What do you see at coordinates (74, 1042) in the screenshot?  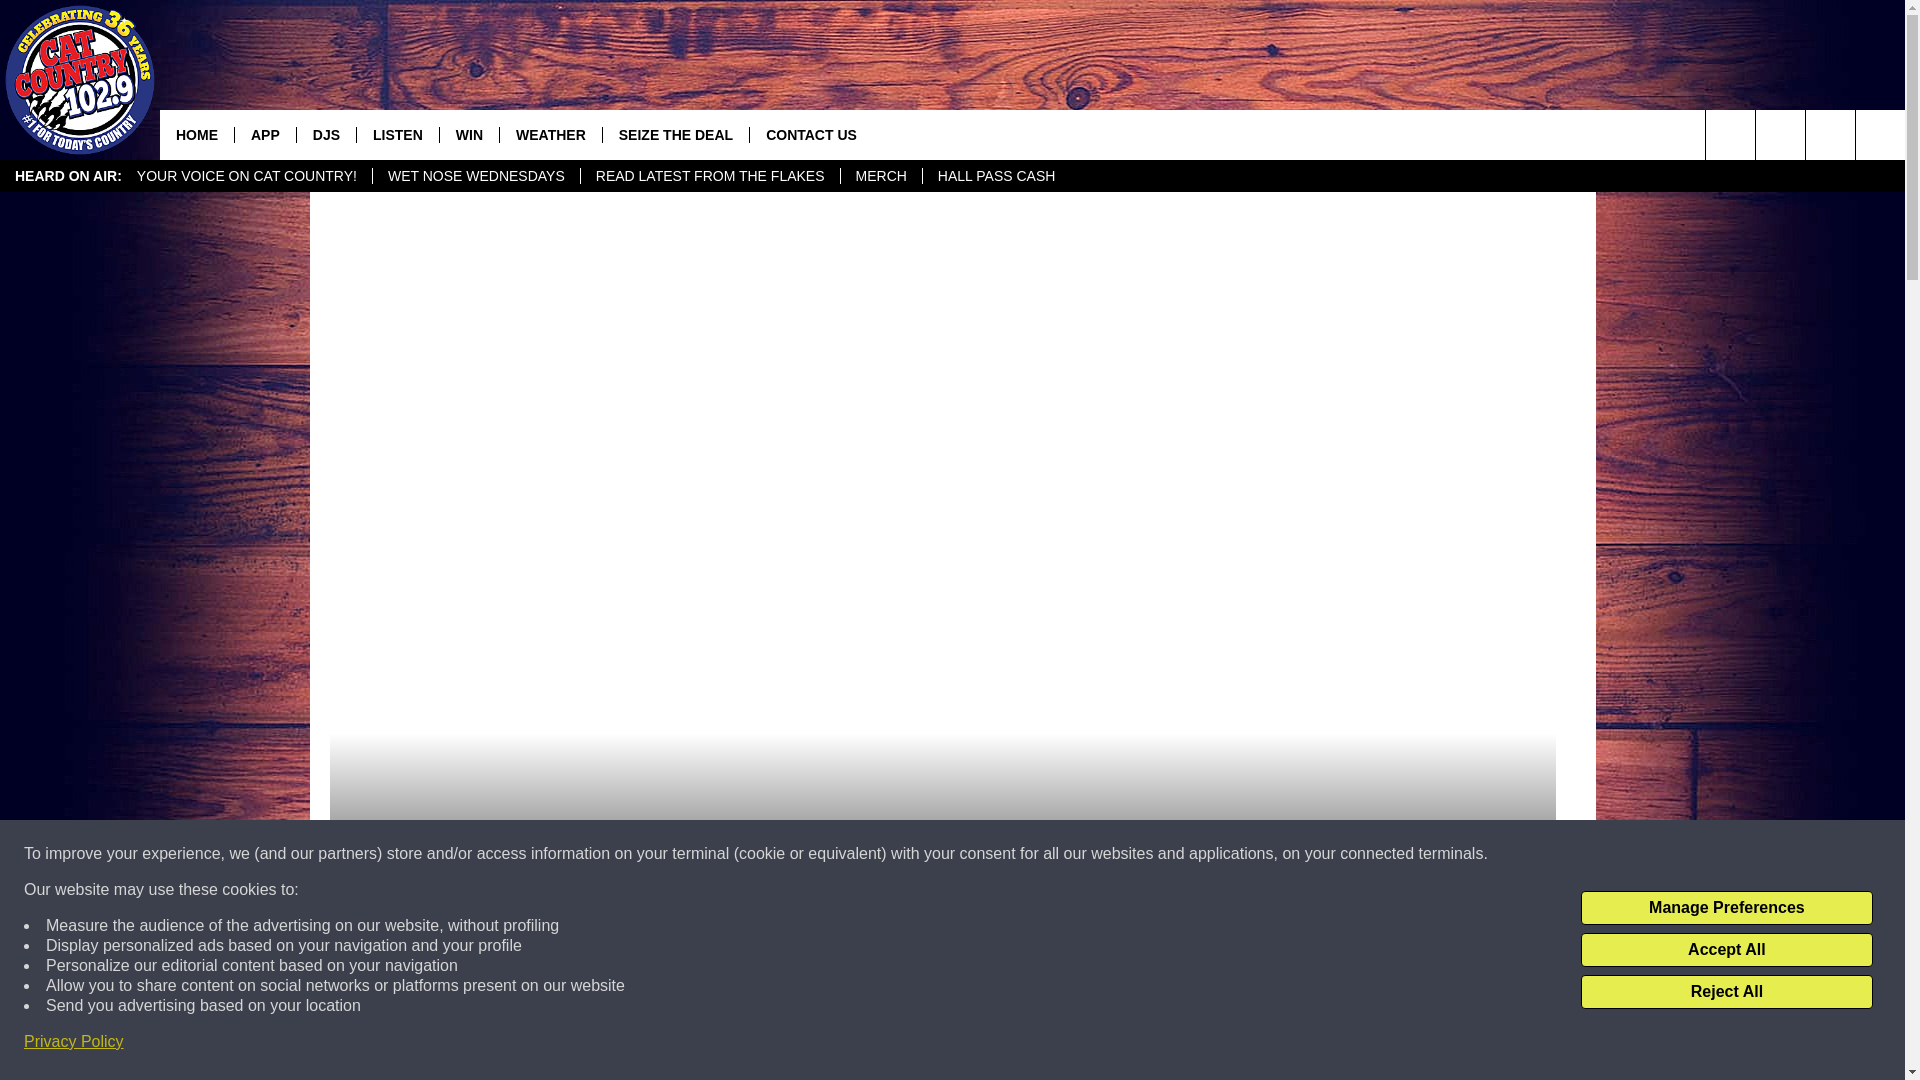 I see `Privacy Policy` at bounding box center [74, 1042].